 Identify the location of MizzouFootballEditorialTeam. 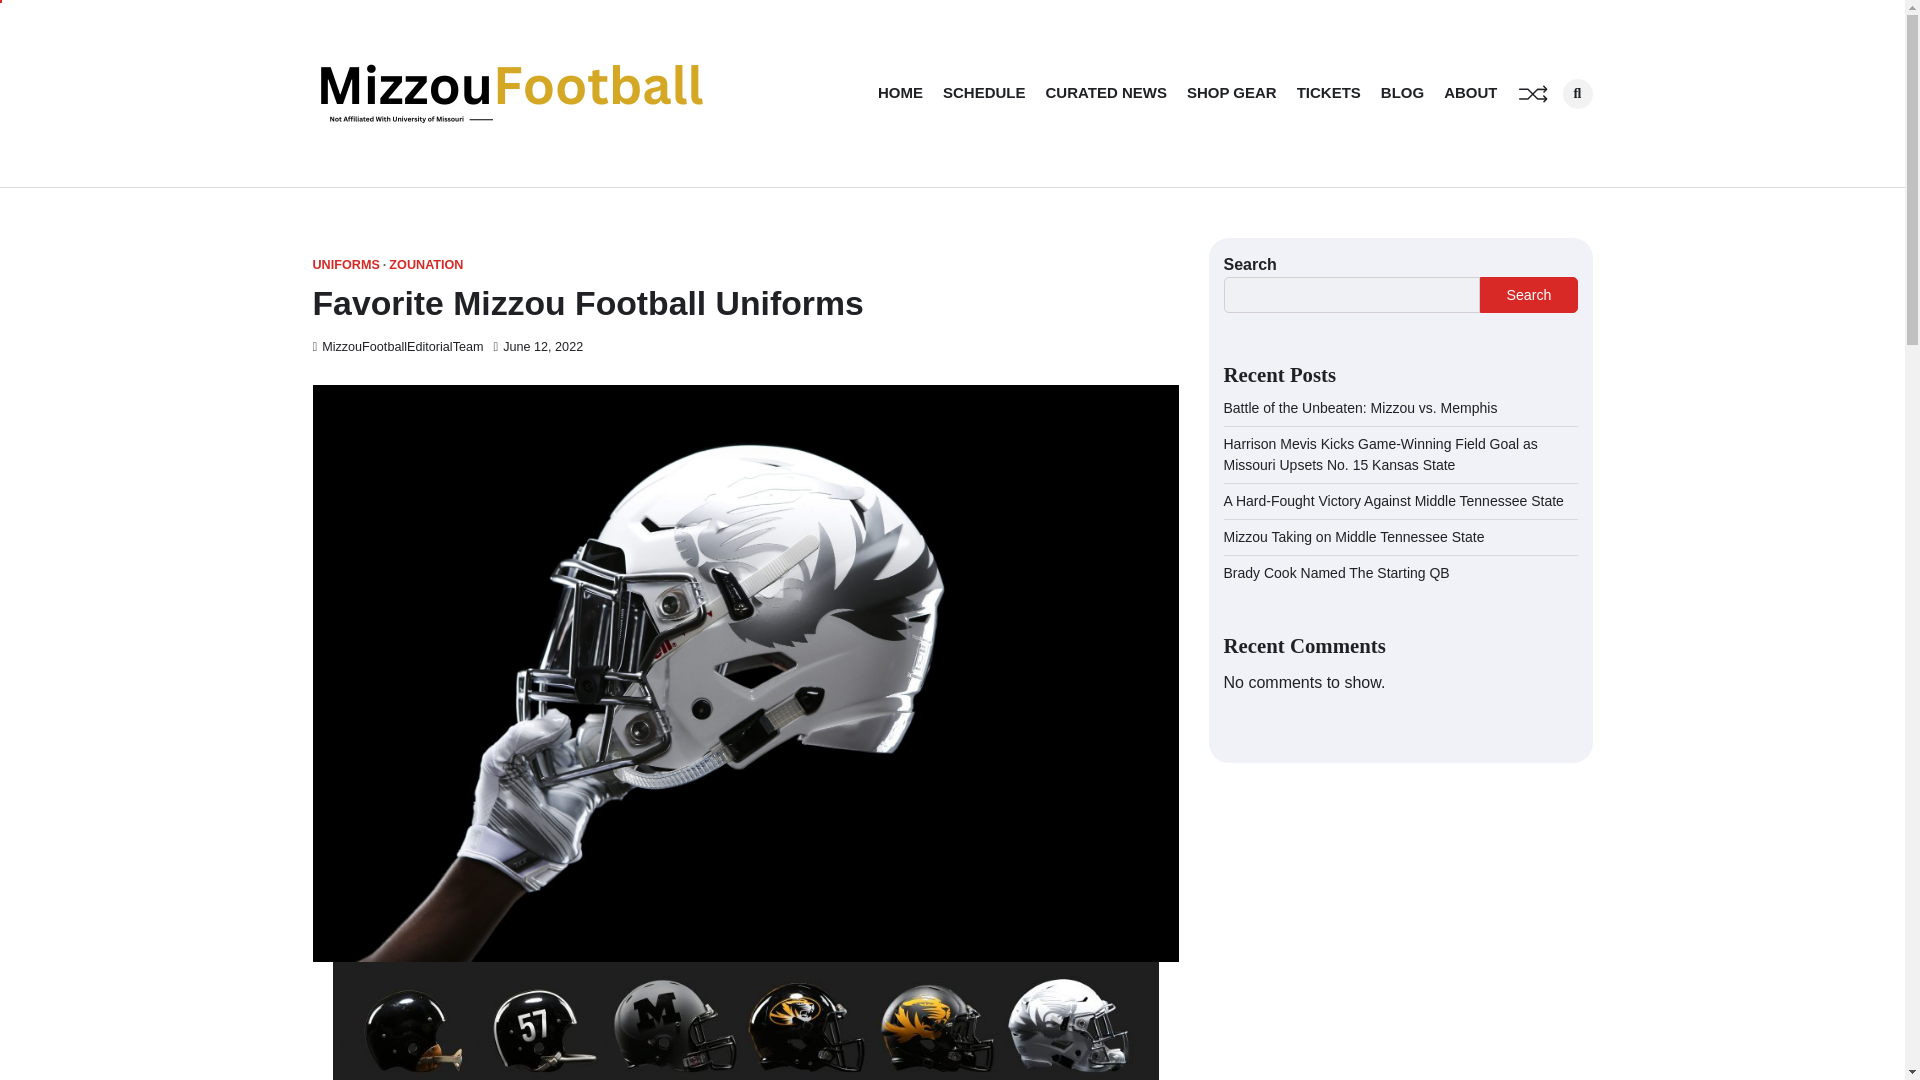
(397, 347).